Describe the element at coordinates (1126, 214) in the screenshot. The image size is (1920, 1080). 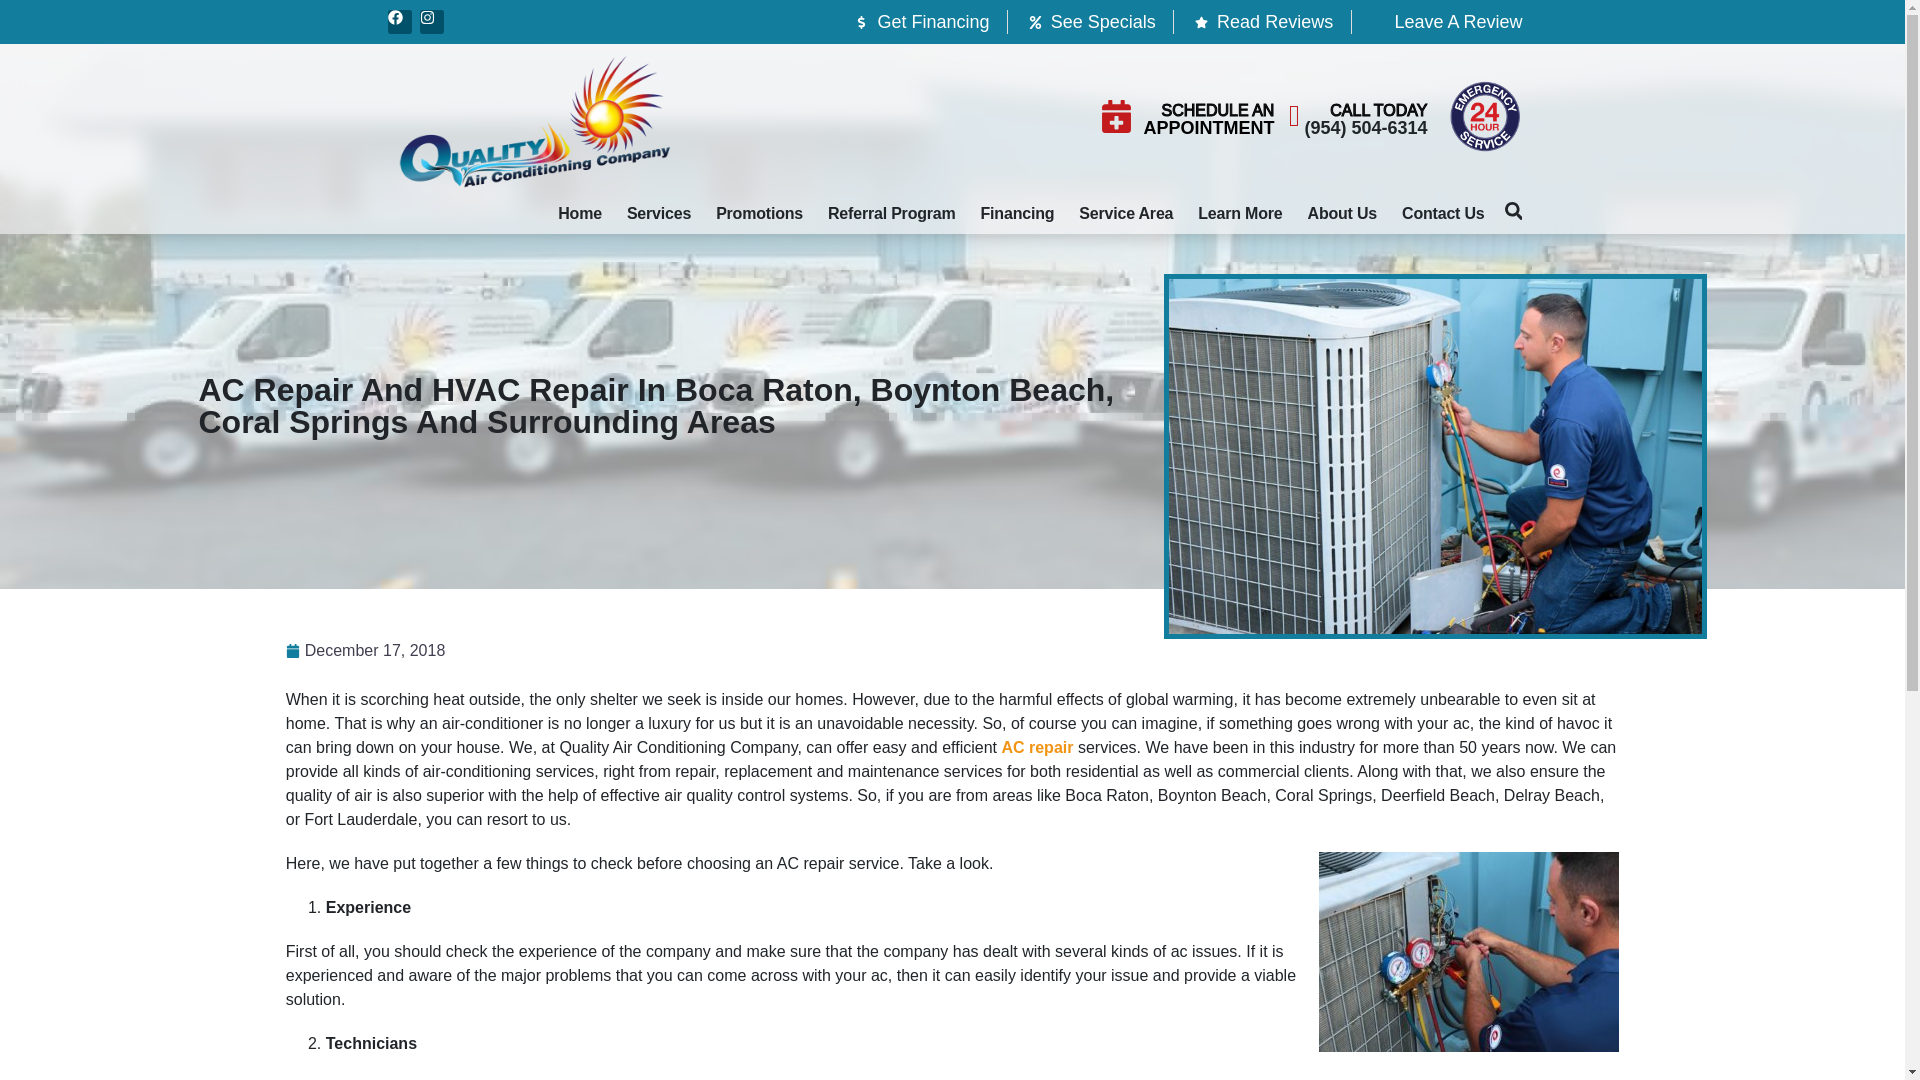
I see `Service Area` at that location.